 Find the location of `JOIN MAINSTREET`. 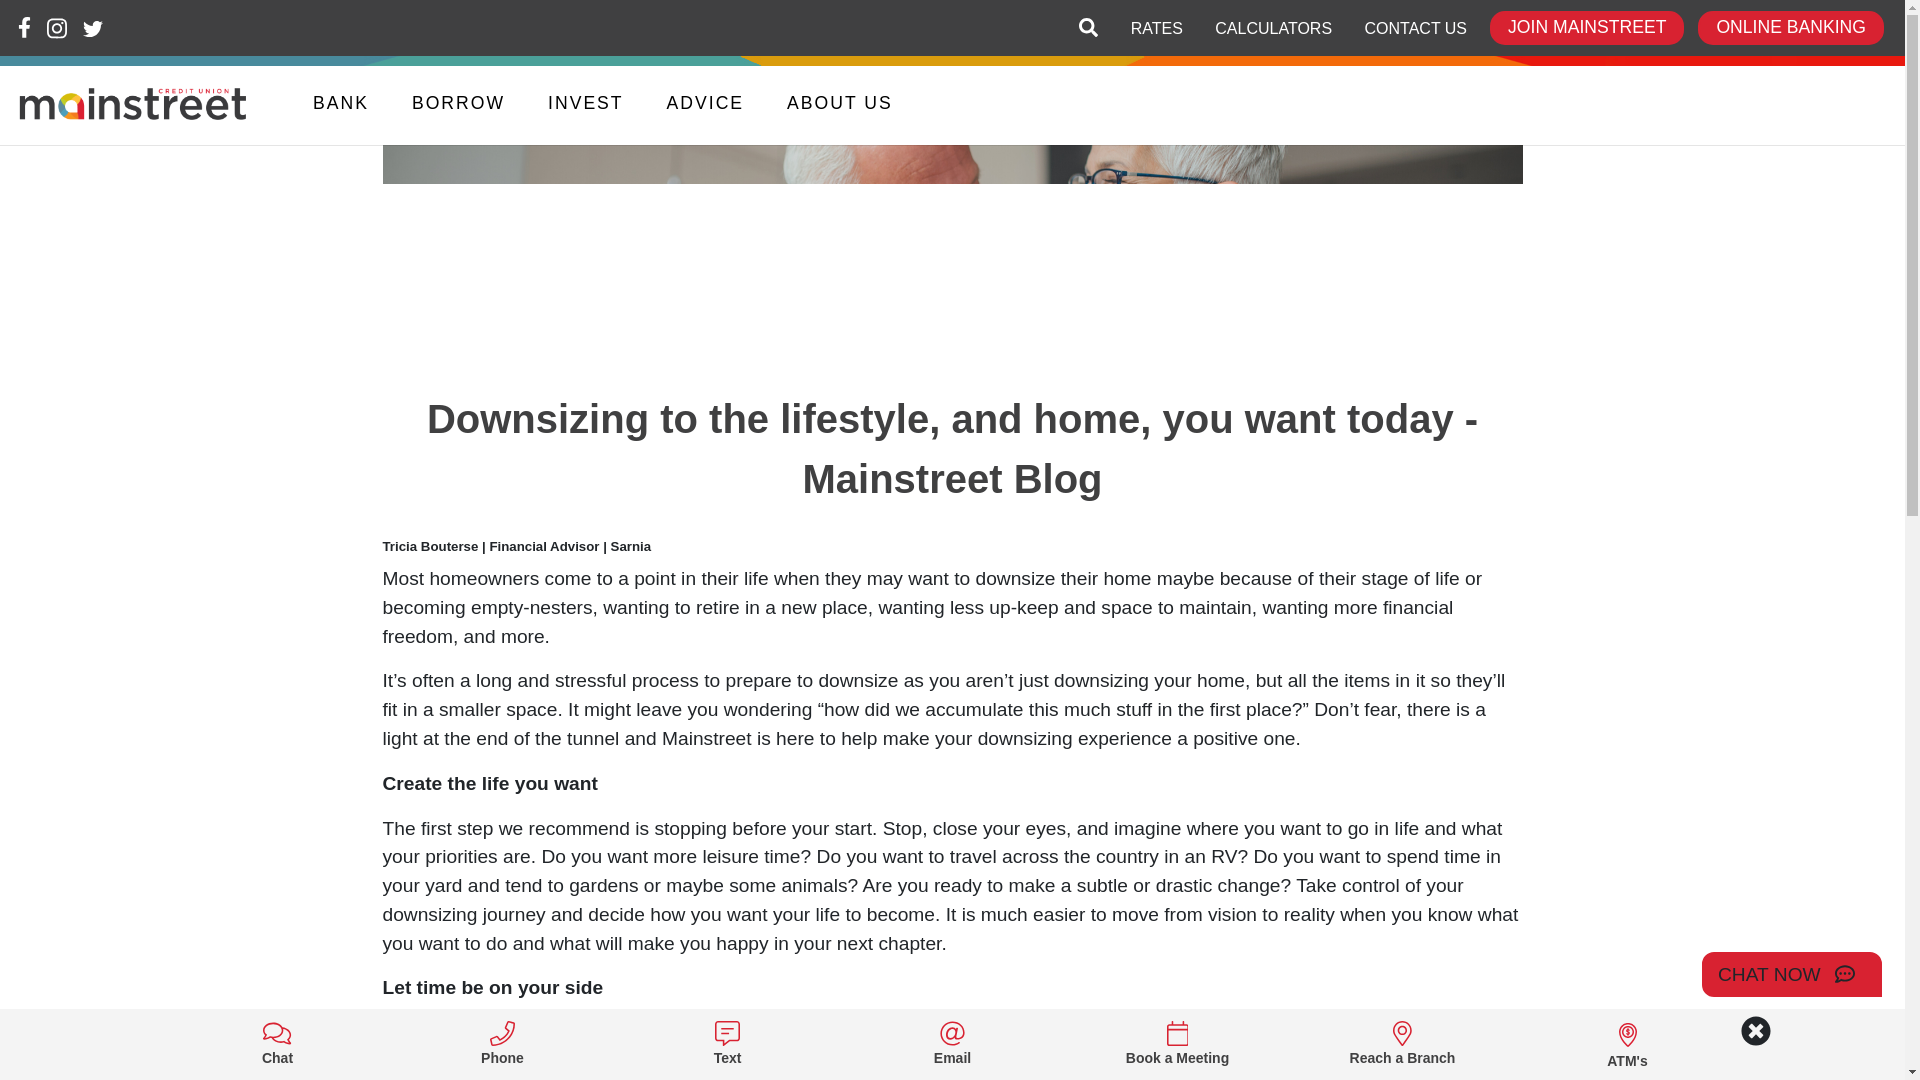

JOIN MAINSTREET is located at coordinates (1586, 28).